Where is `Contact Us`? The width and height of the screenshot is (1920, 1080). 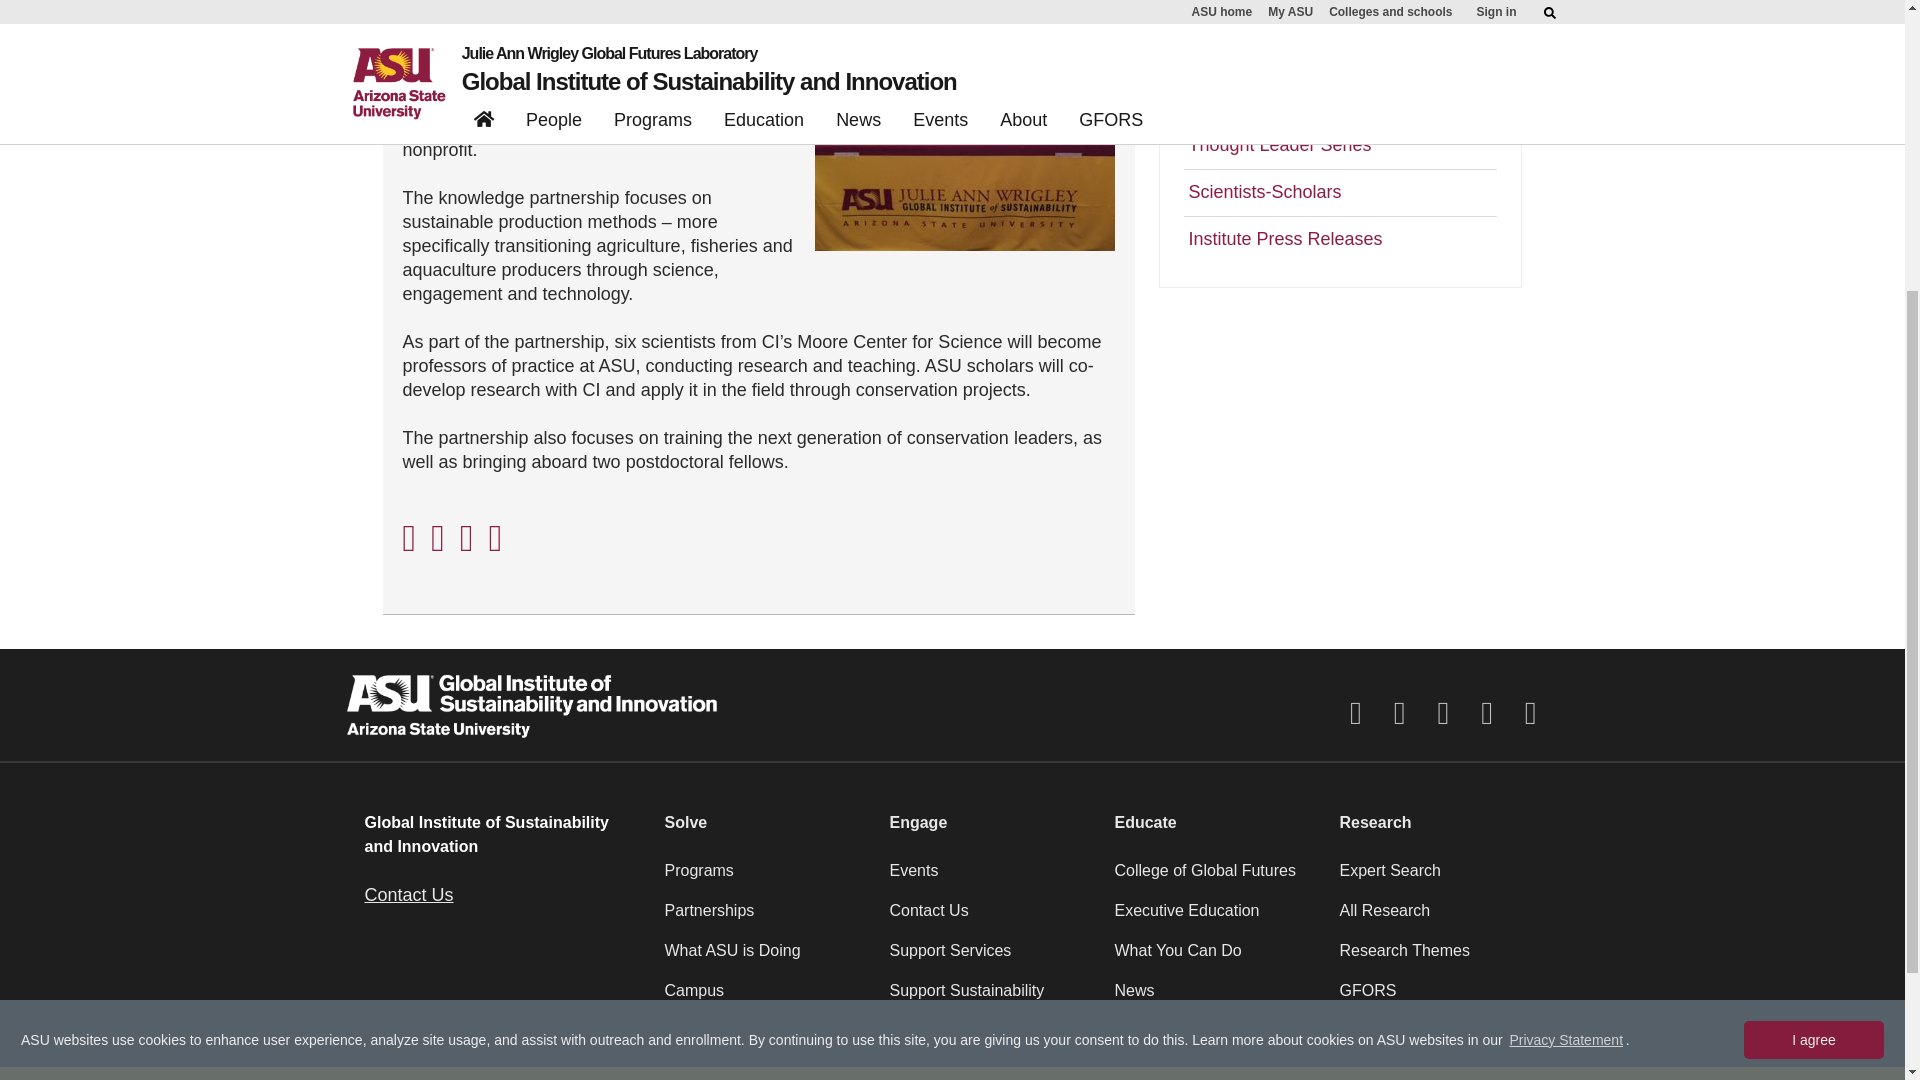
Contact Us is located at coordinates (990, 918).